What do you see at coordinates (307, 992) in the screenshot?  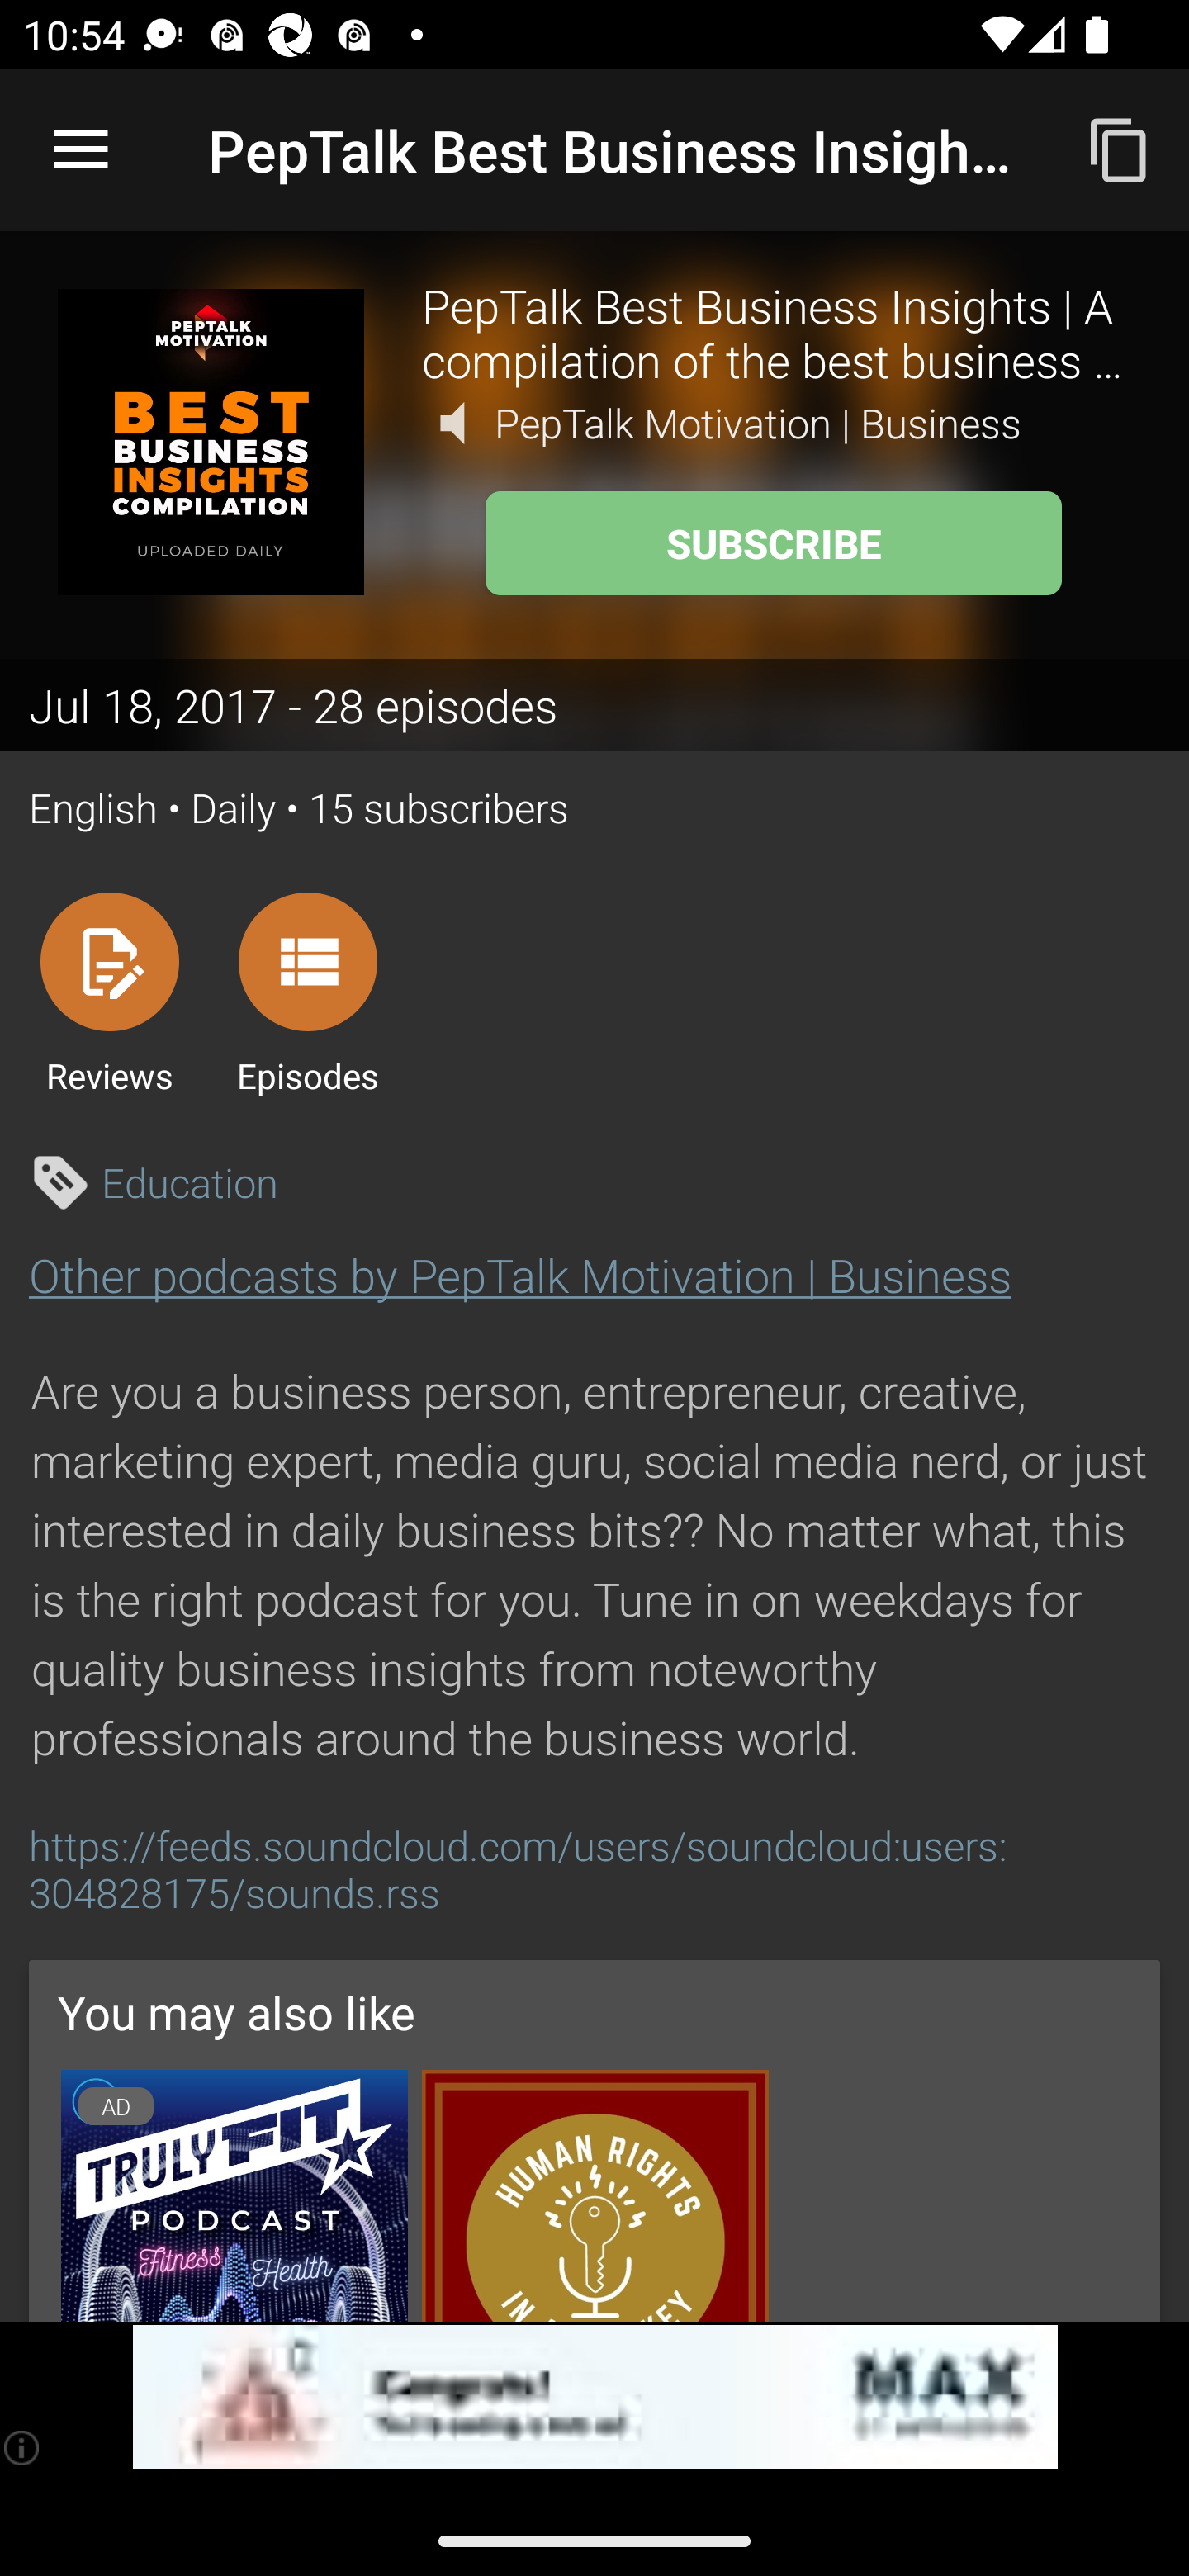 I see `Episodes` at bounding box center [307, 992].